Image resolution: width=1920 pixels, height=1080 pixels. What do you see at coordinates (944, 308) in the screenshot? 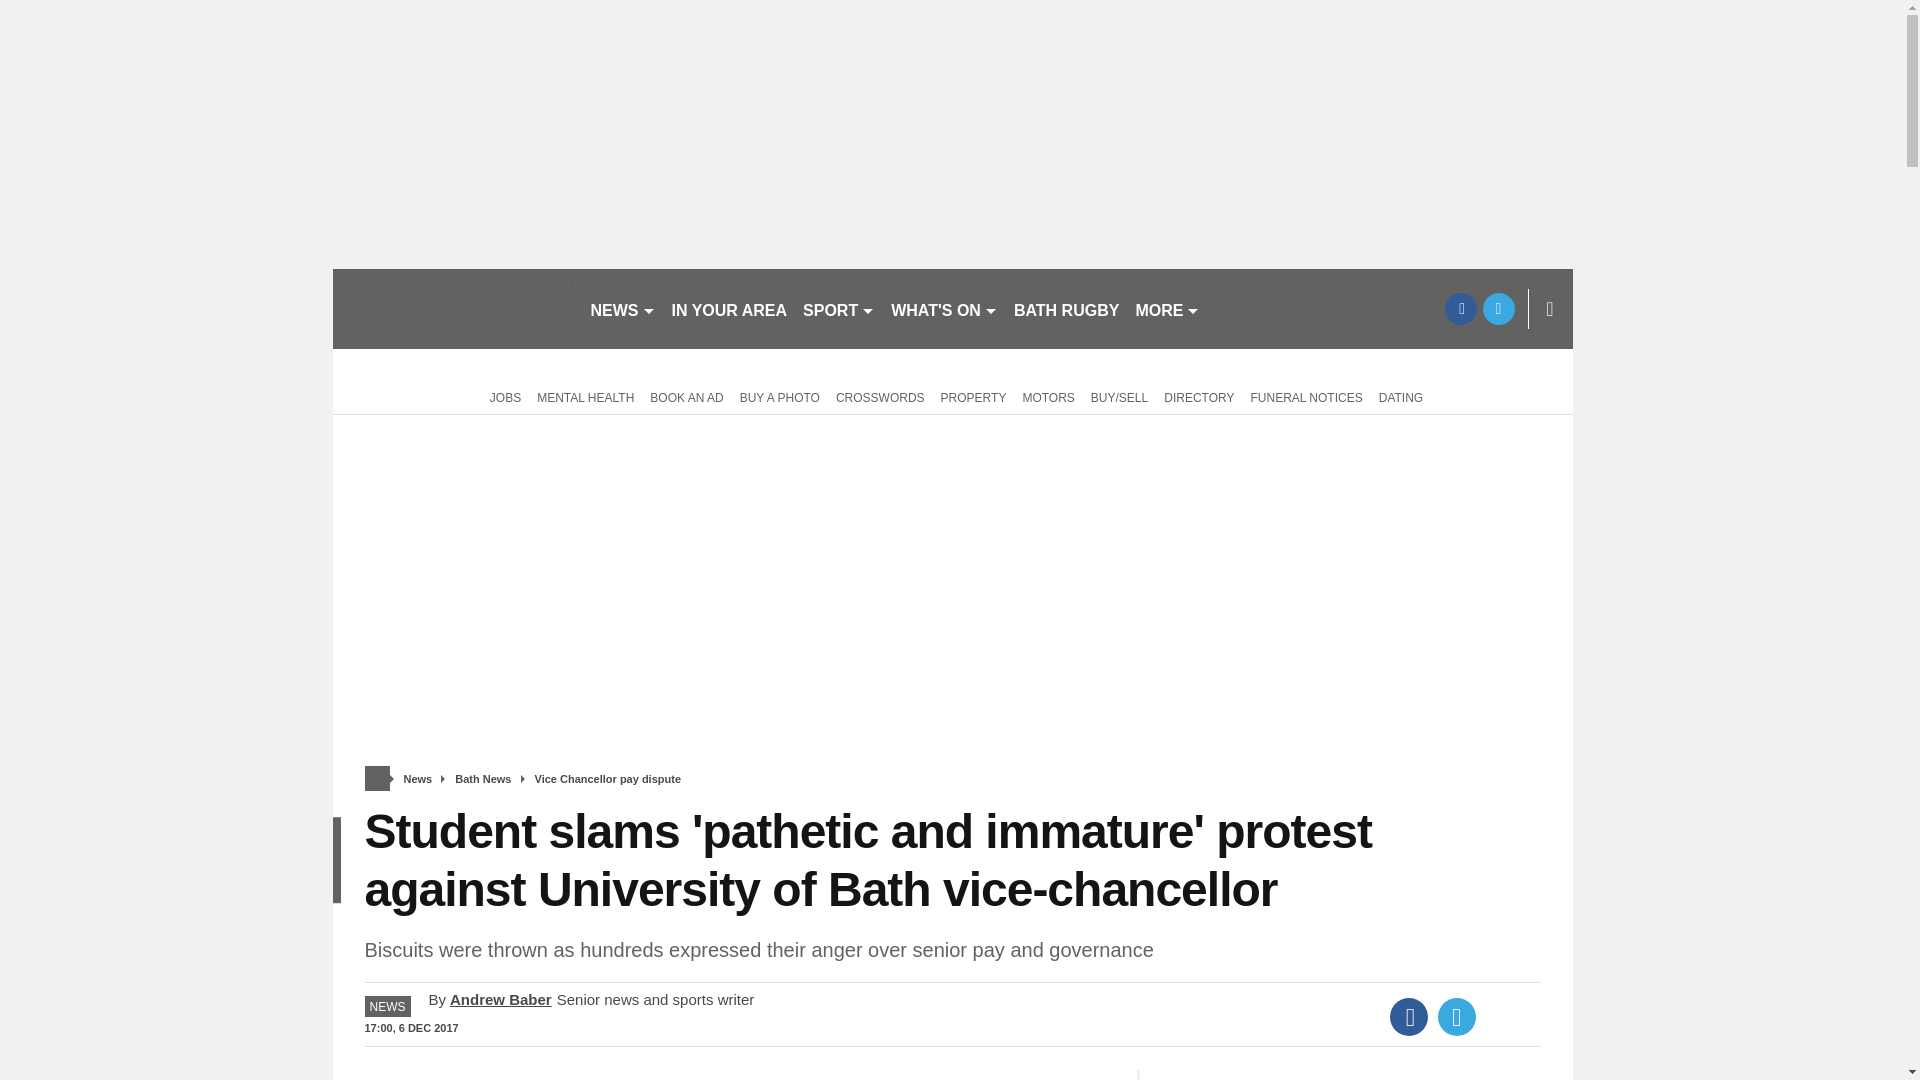
I see `WHAT'S ON` at bounding box center [944, 308].